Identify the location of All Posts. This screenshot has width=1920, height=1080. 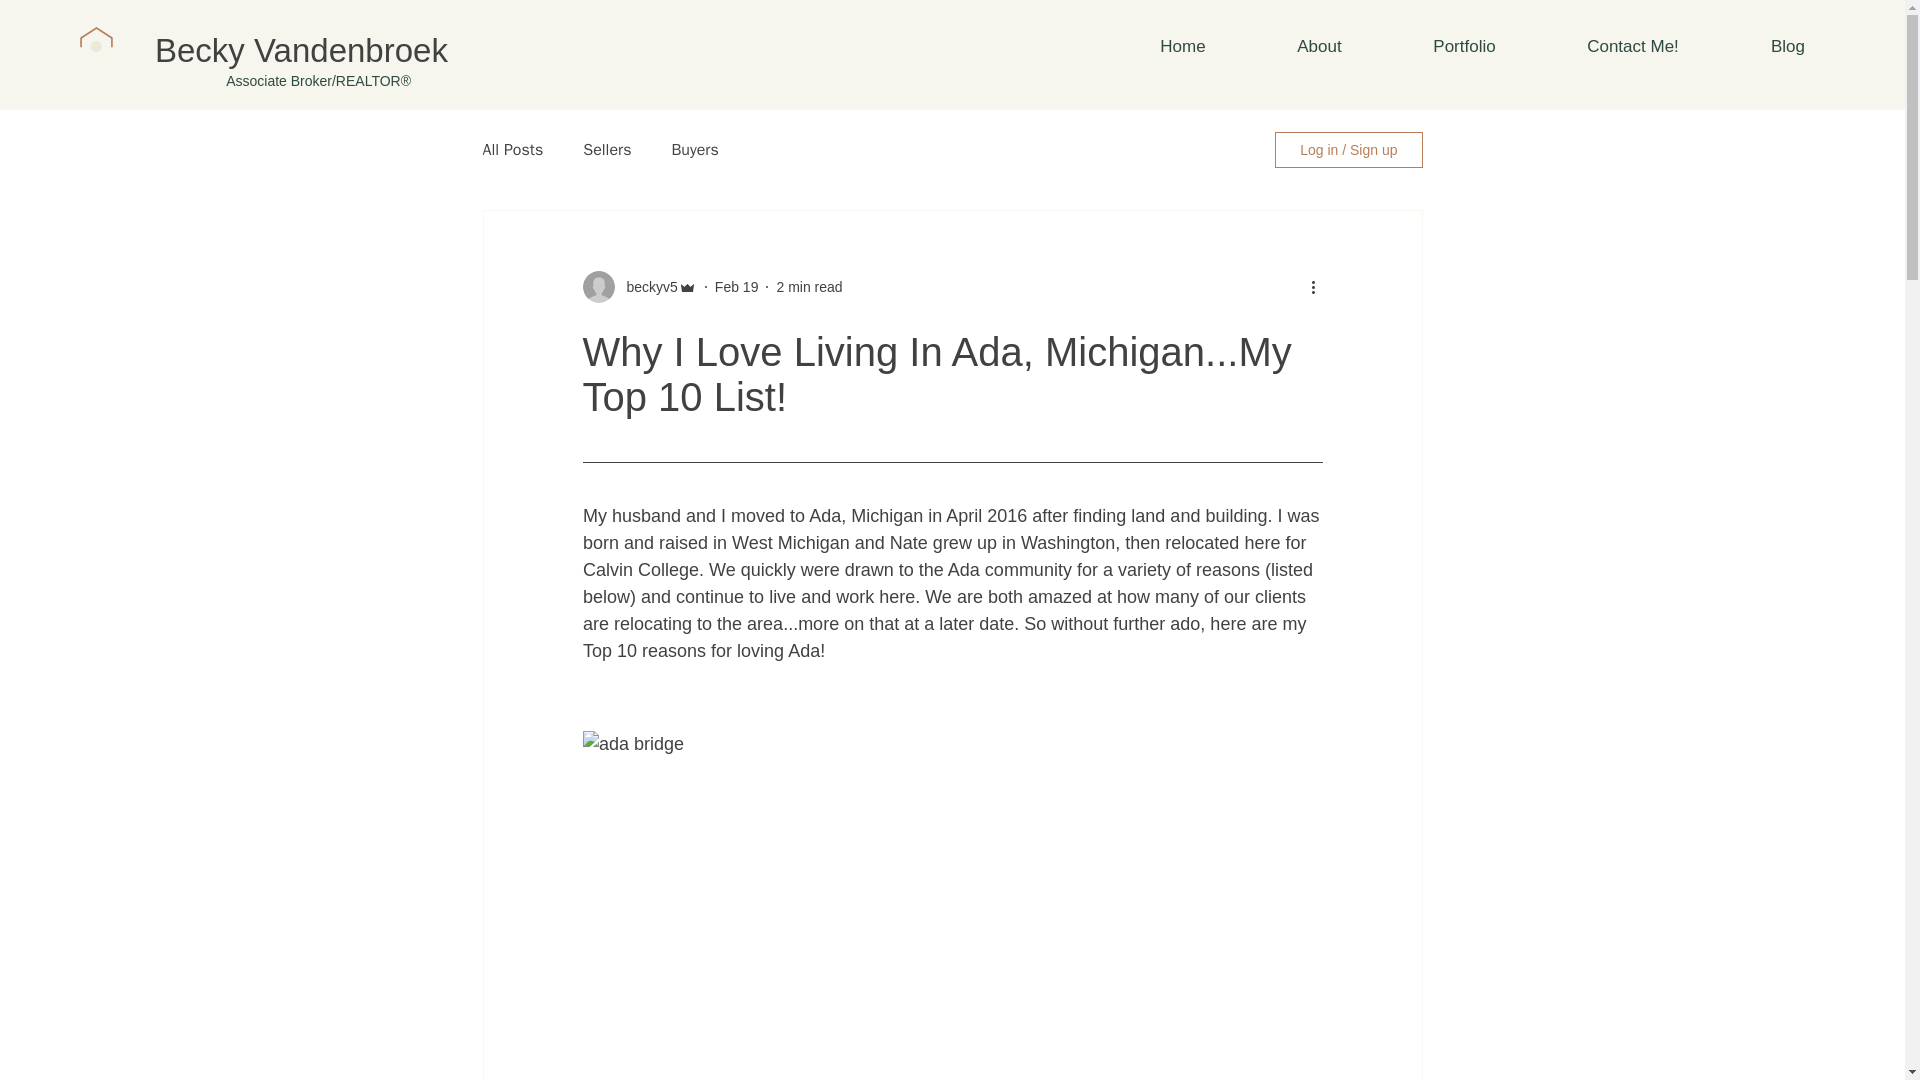
(512, 150).